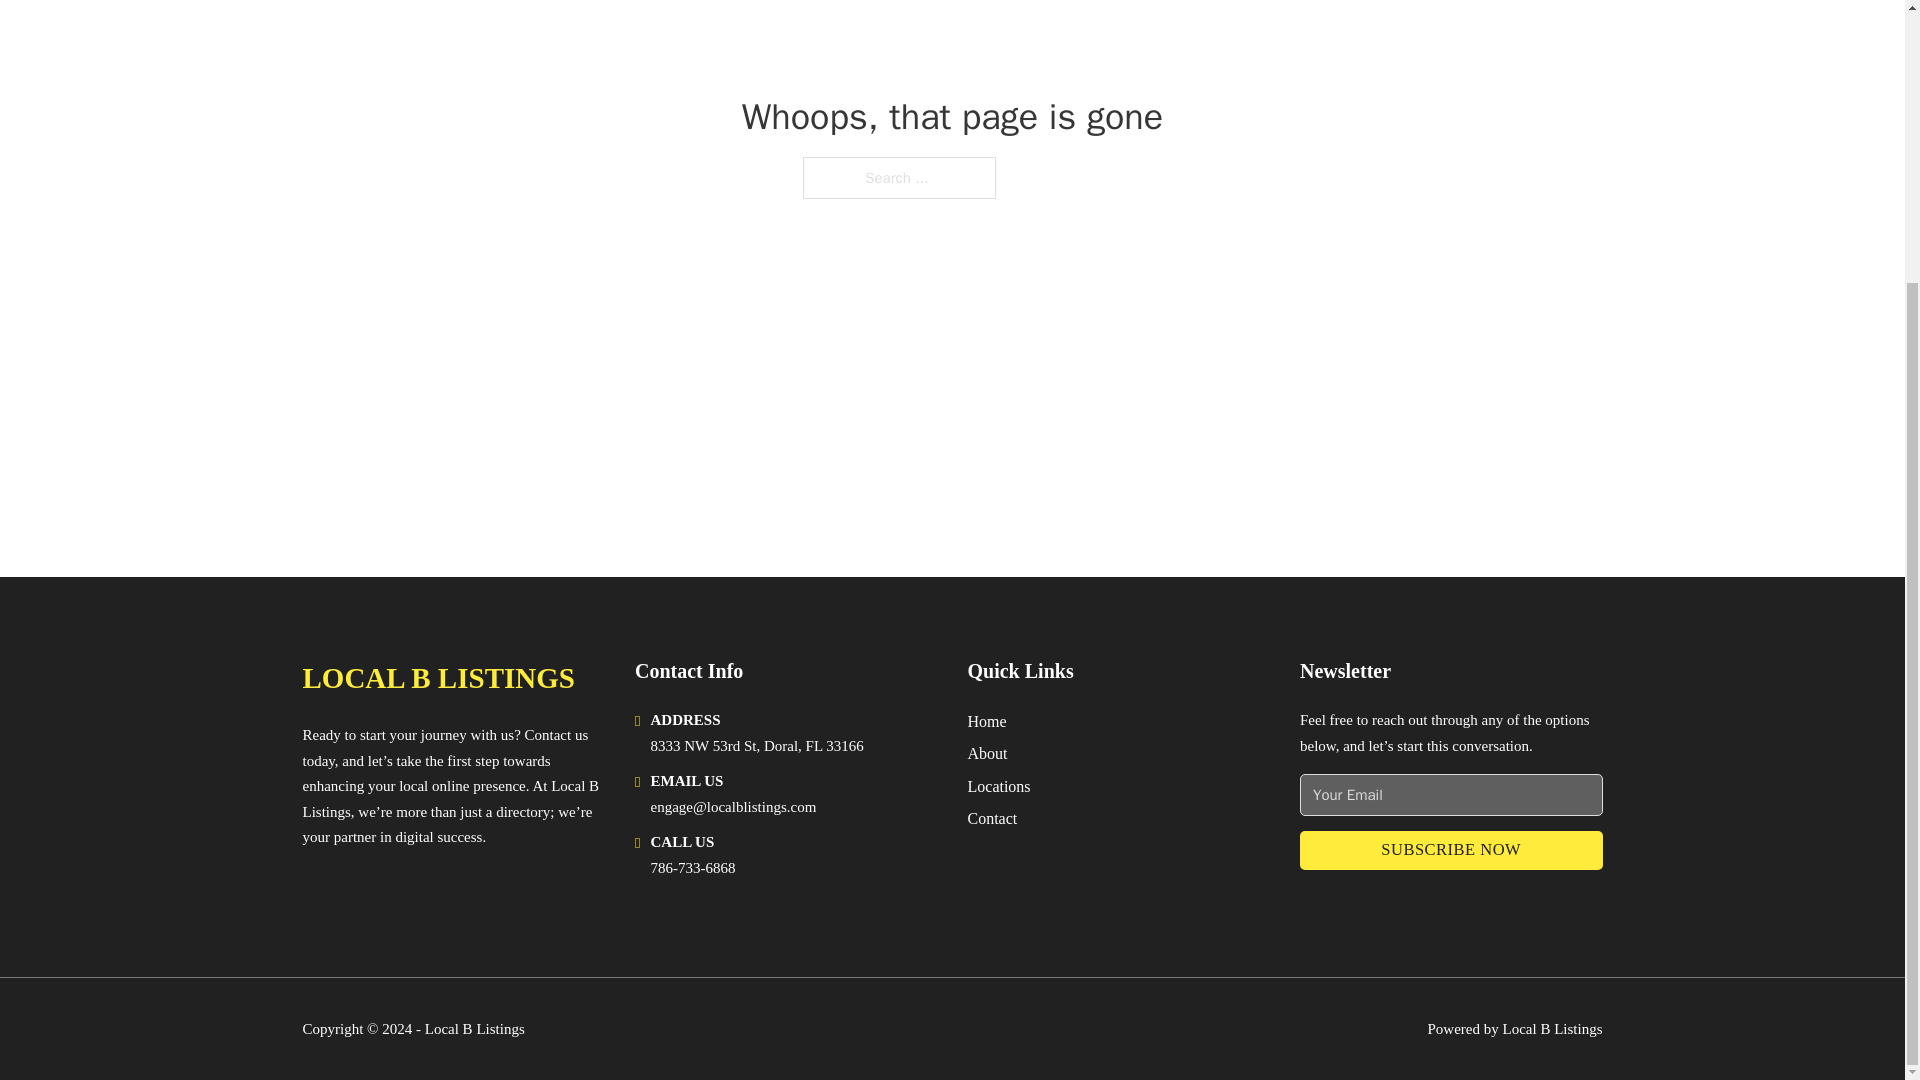 This screenshot has height=1080, width=1920. What do you see at coordinates (692, 867) in the screenshot?
I see `786-733-6868` at bounding box center [692, 867].